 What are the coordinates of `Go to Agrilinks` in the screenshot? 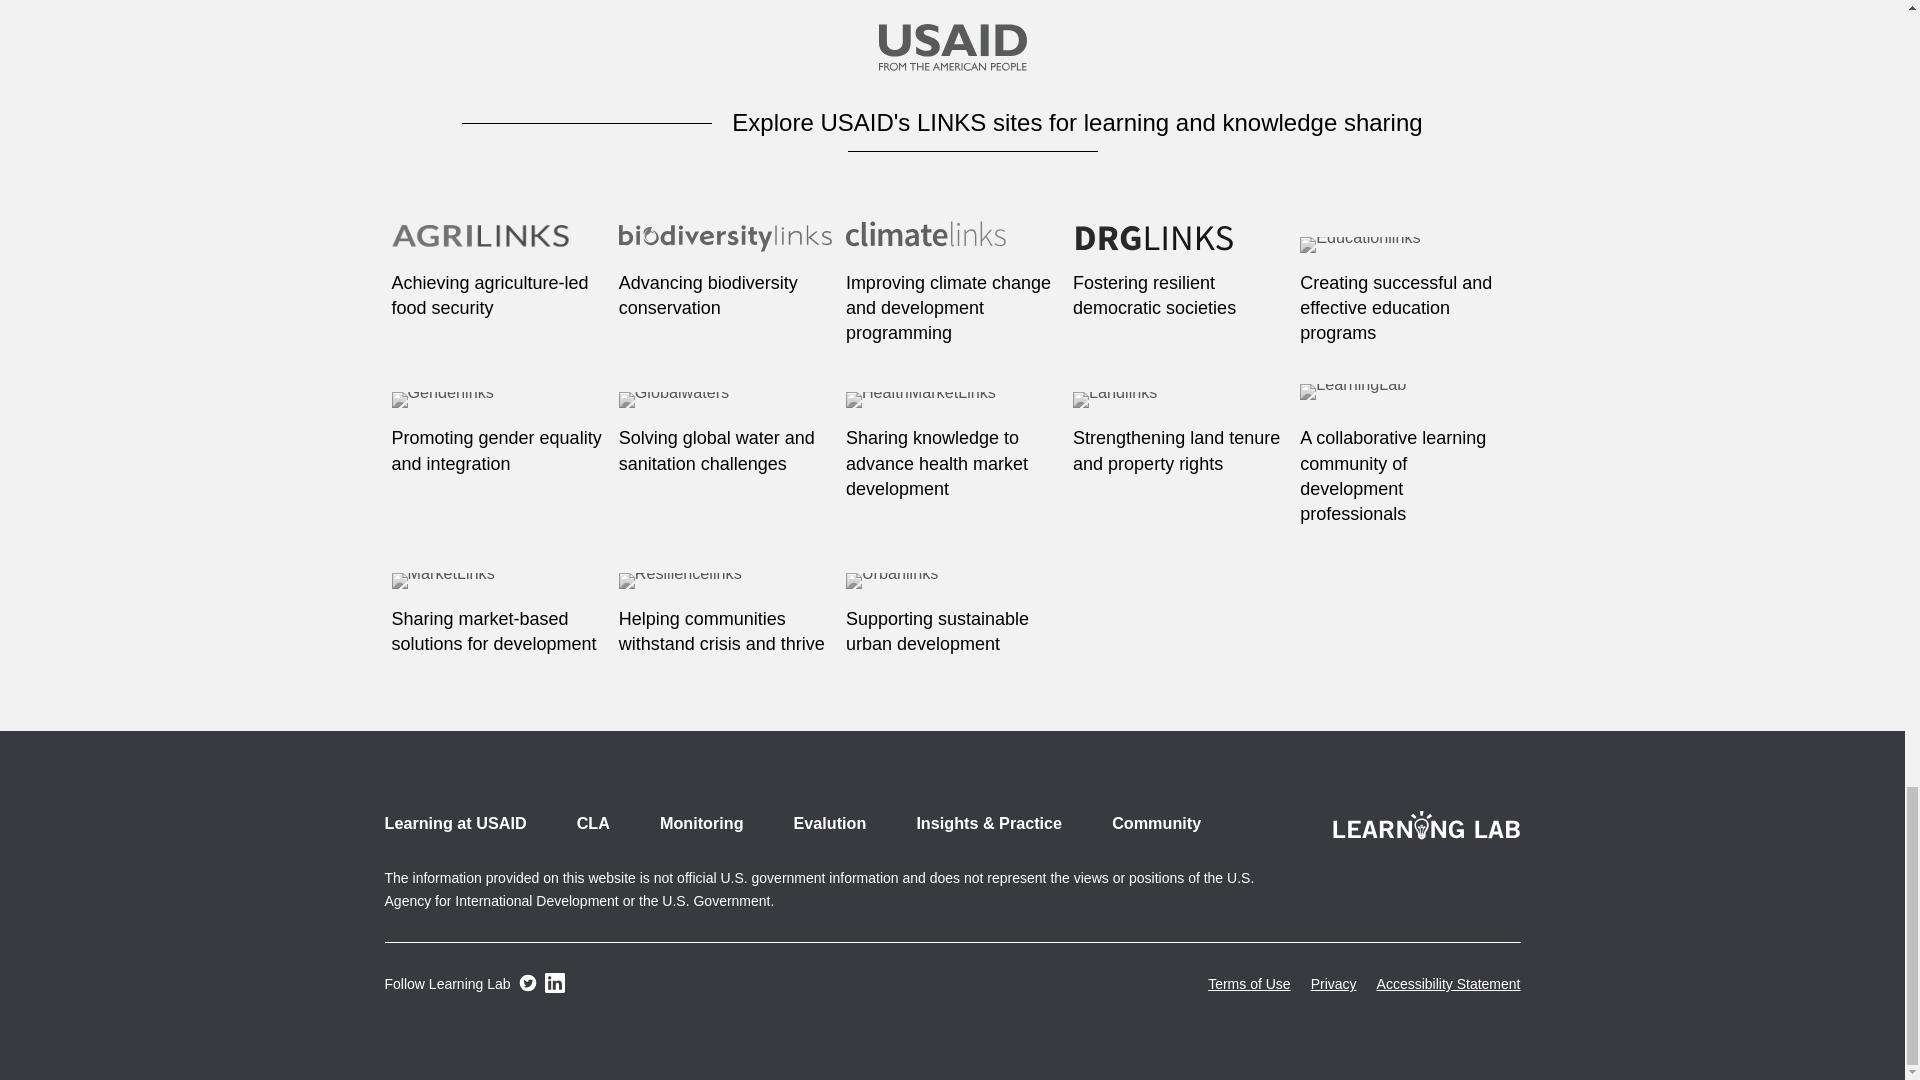 It's located at (498, 248).